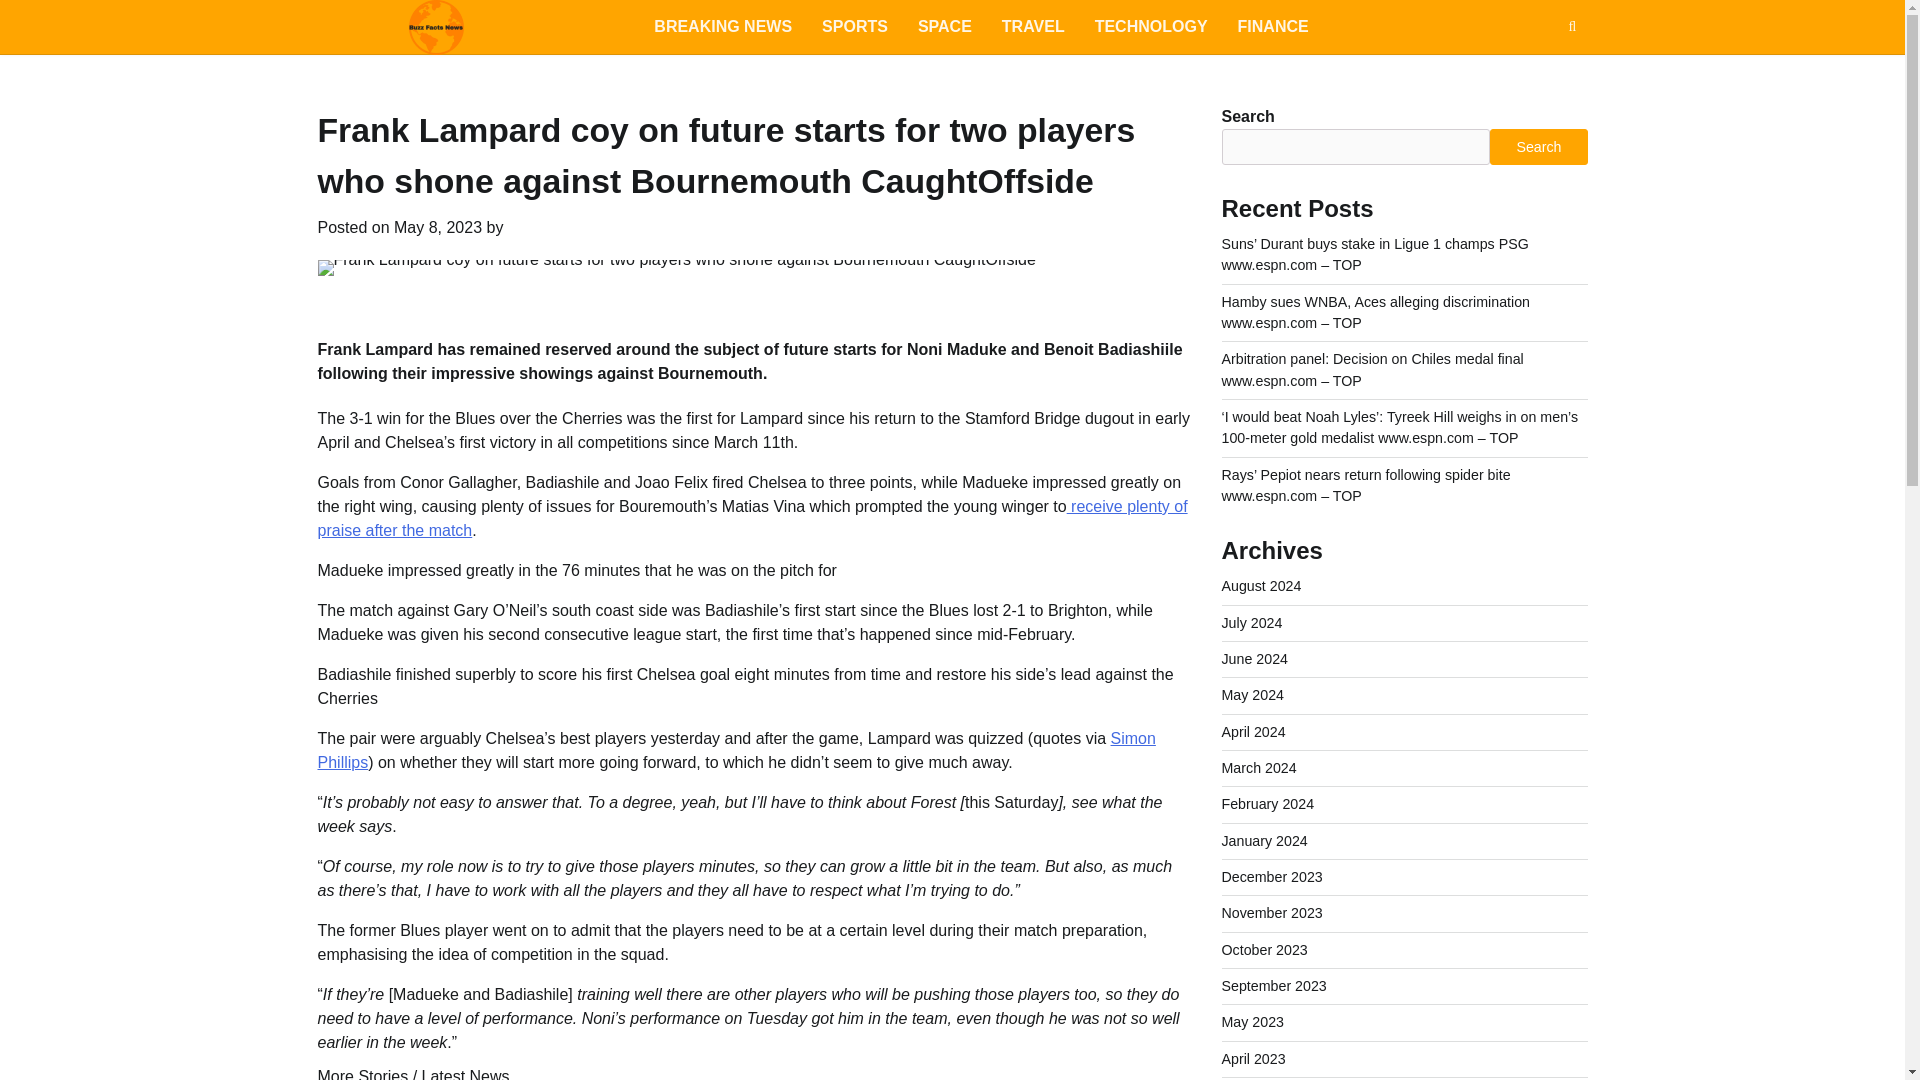 The image size is (1920, 1080). What do you see at coordinates (736, 750) in the screenshot?
I see `Simon Phillips` at bounding box center [736, 750].